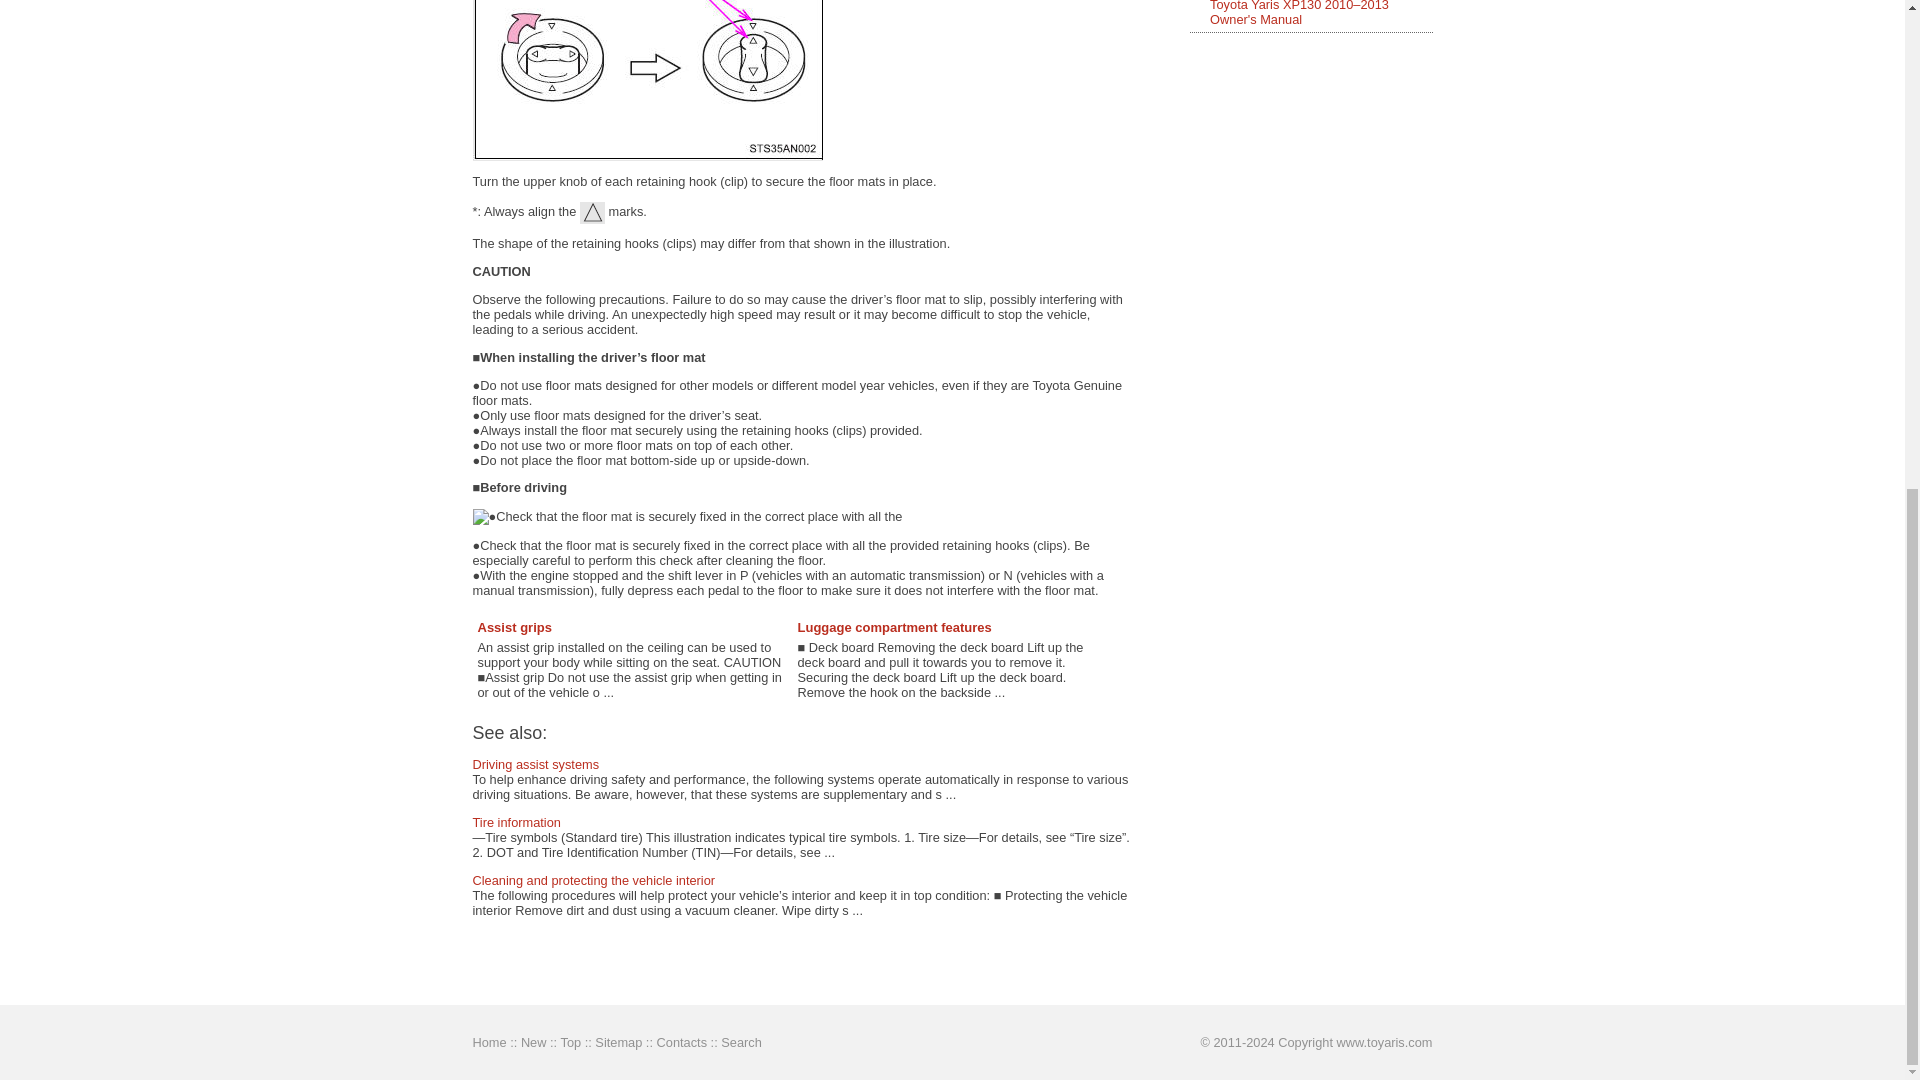 The height and width of the screenshot is (1080, 1920). Describe the element at coordinates (682, 1042) in the screenshot. I see `Contacts` at that location.